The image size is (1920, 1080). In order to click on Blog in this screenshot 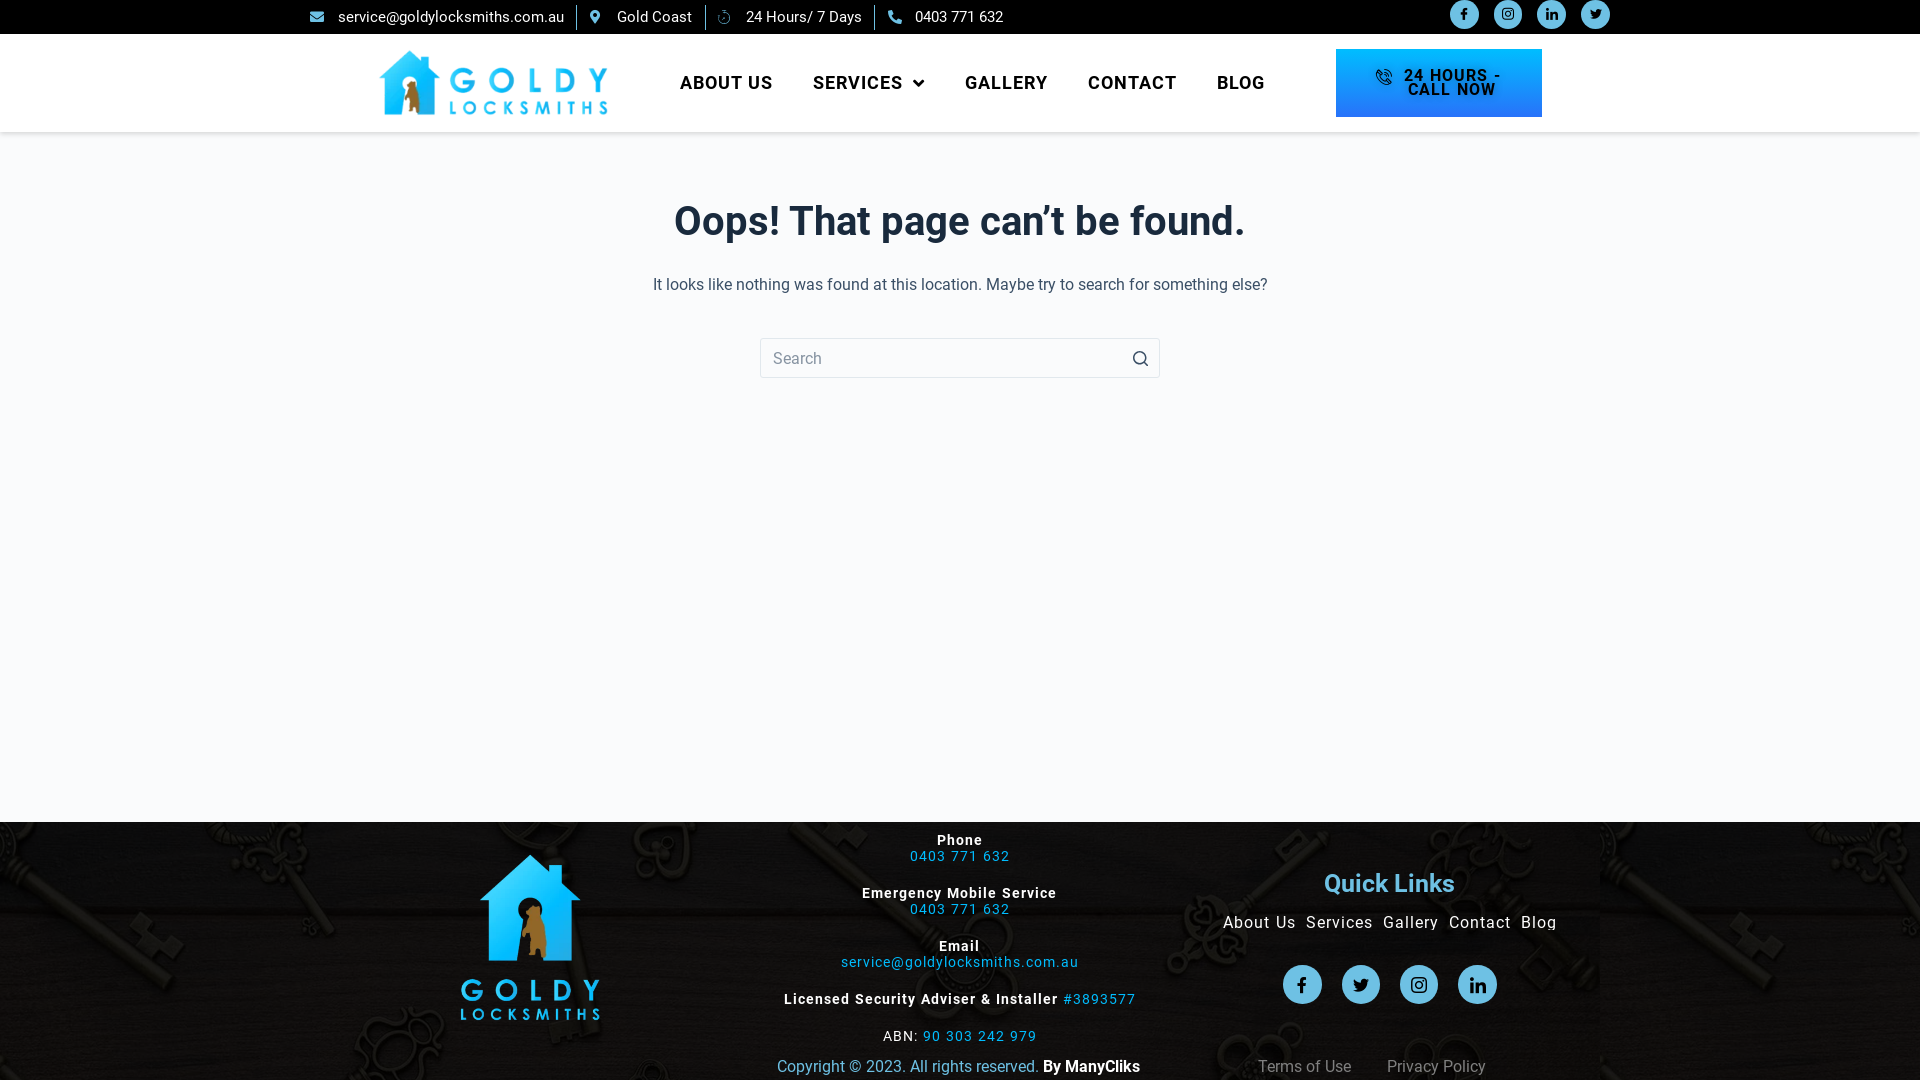, I will do `click(1539, 923)`.